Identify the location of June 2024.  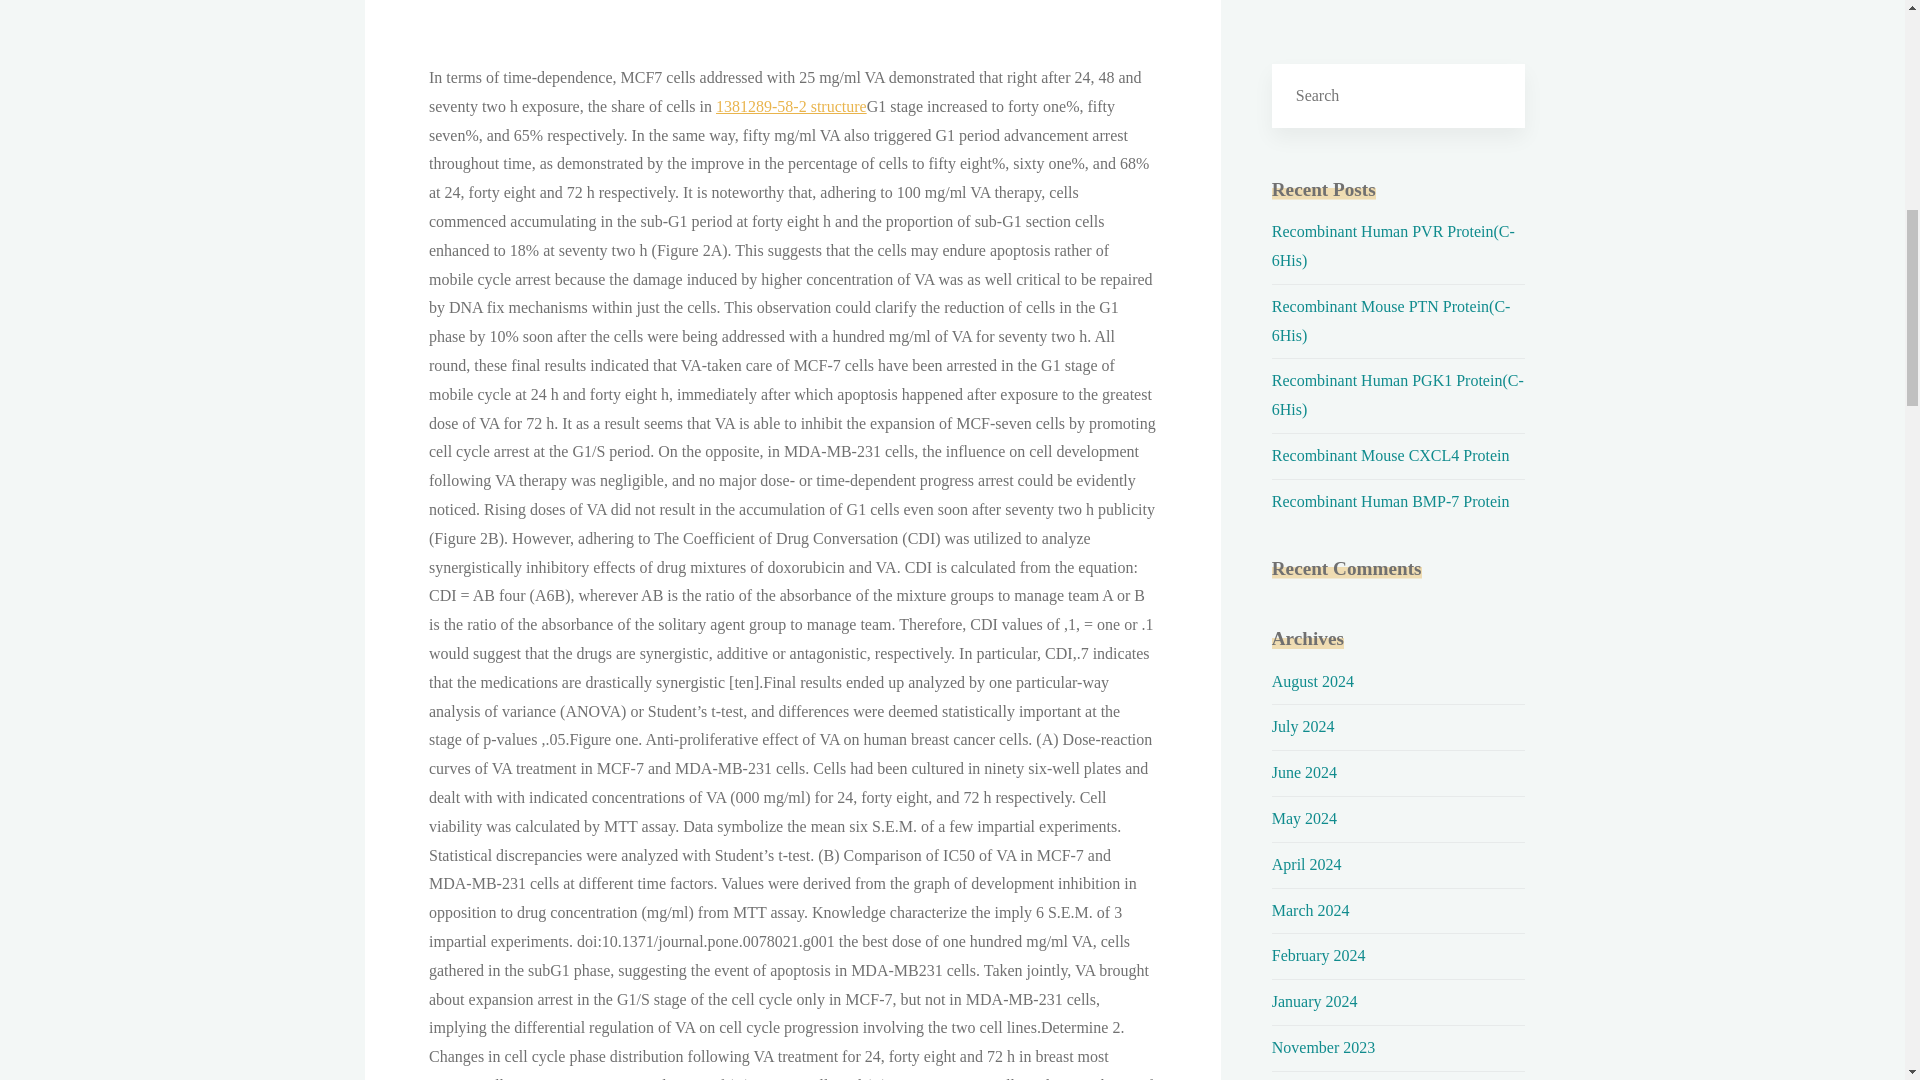
(1304, 772).